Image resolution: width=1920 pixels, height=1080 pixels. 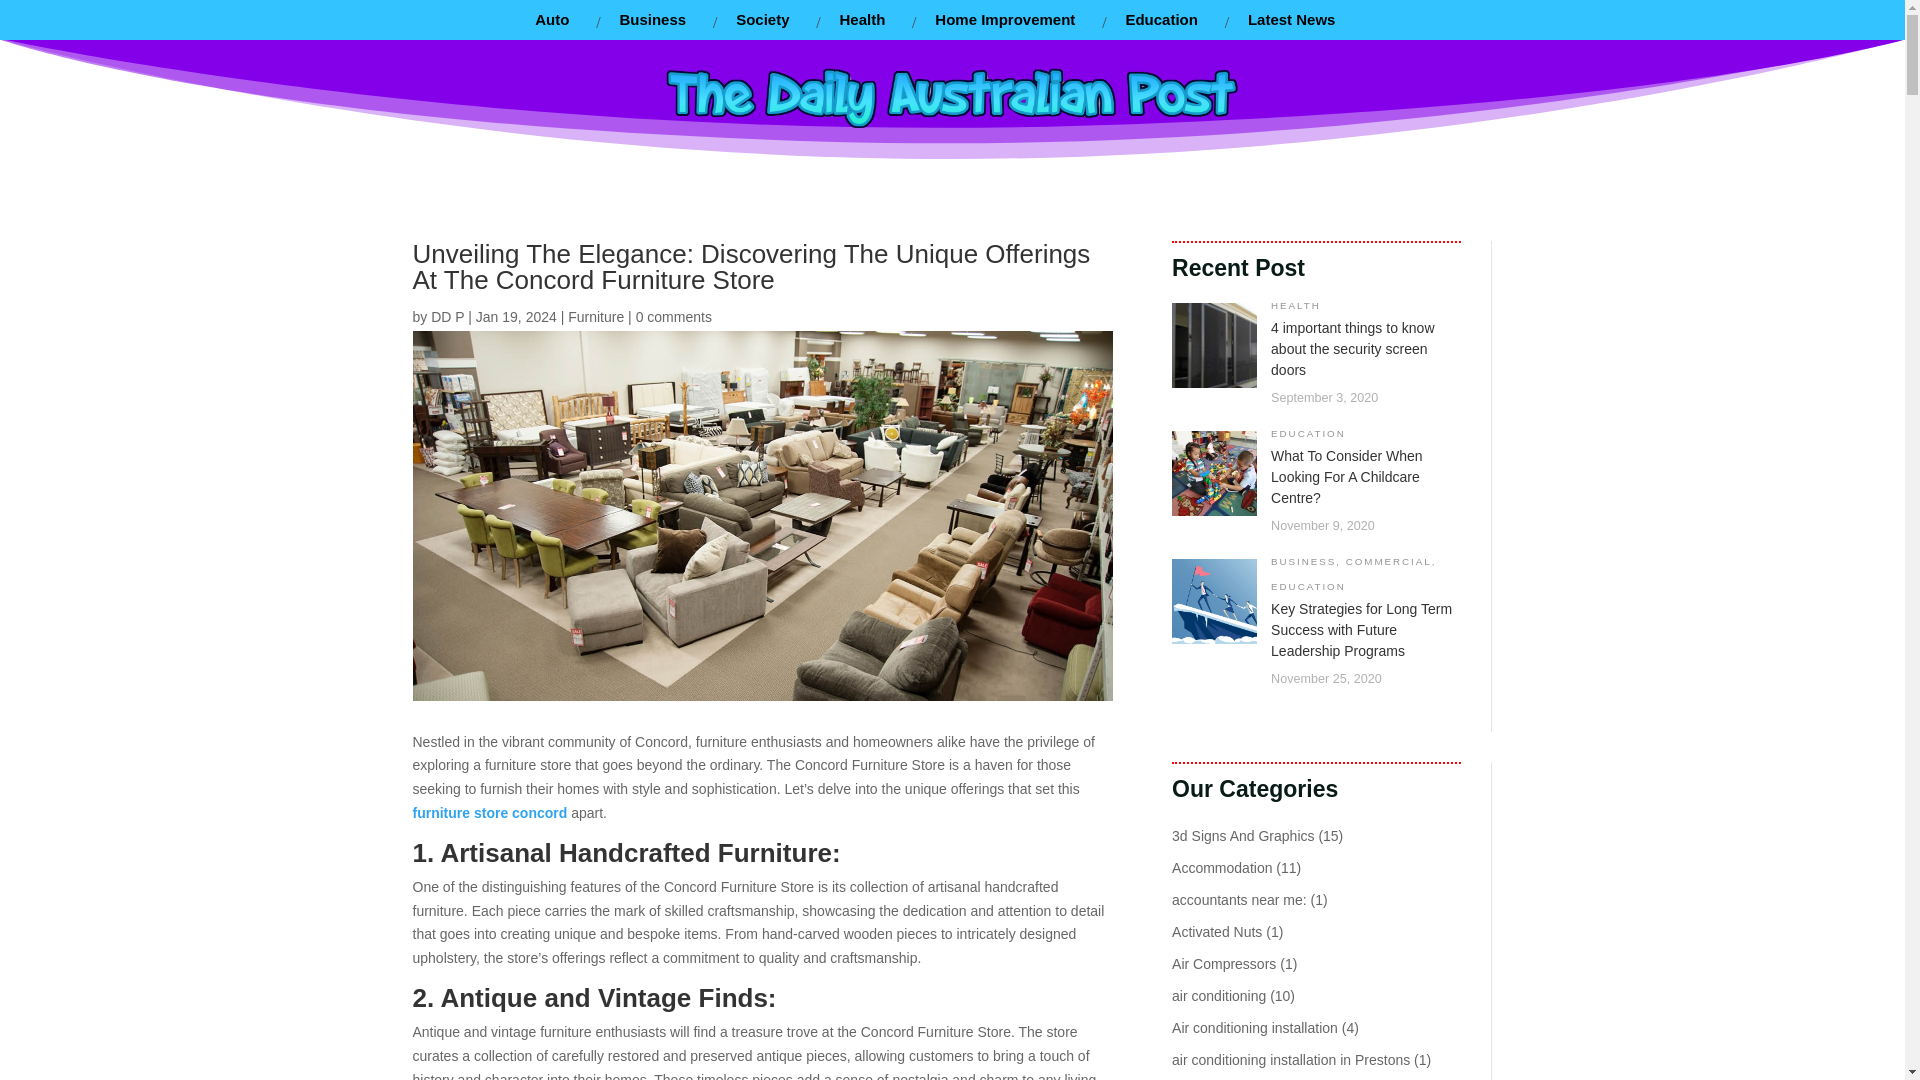 I want to click on Activated Nuts, so click(x=1216, y=932).